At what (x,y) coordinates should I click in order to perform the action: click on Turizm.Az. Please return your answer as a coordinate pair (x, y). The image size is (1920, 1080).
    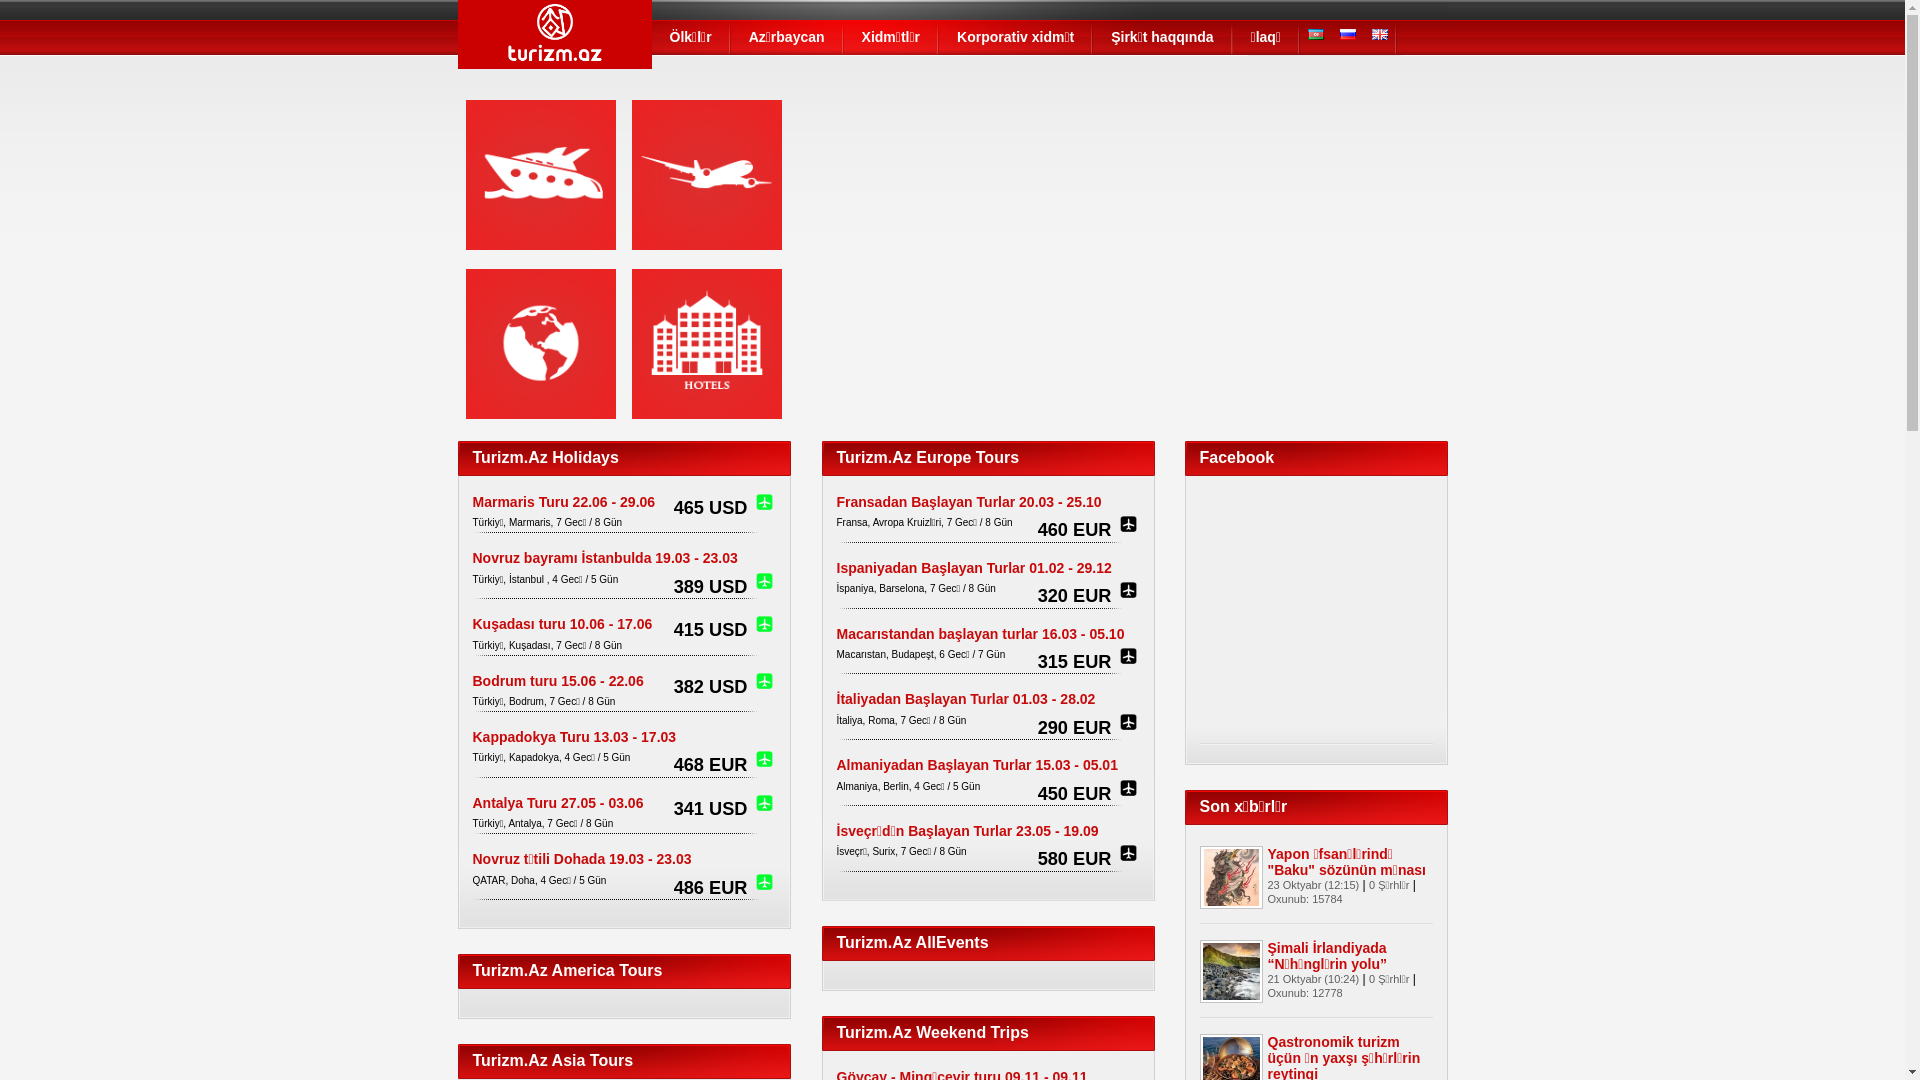
    Looking at the image, I should click on (555, 43).